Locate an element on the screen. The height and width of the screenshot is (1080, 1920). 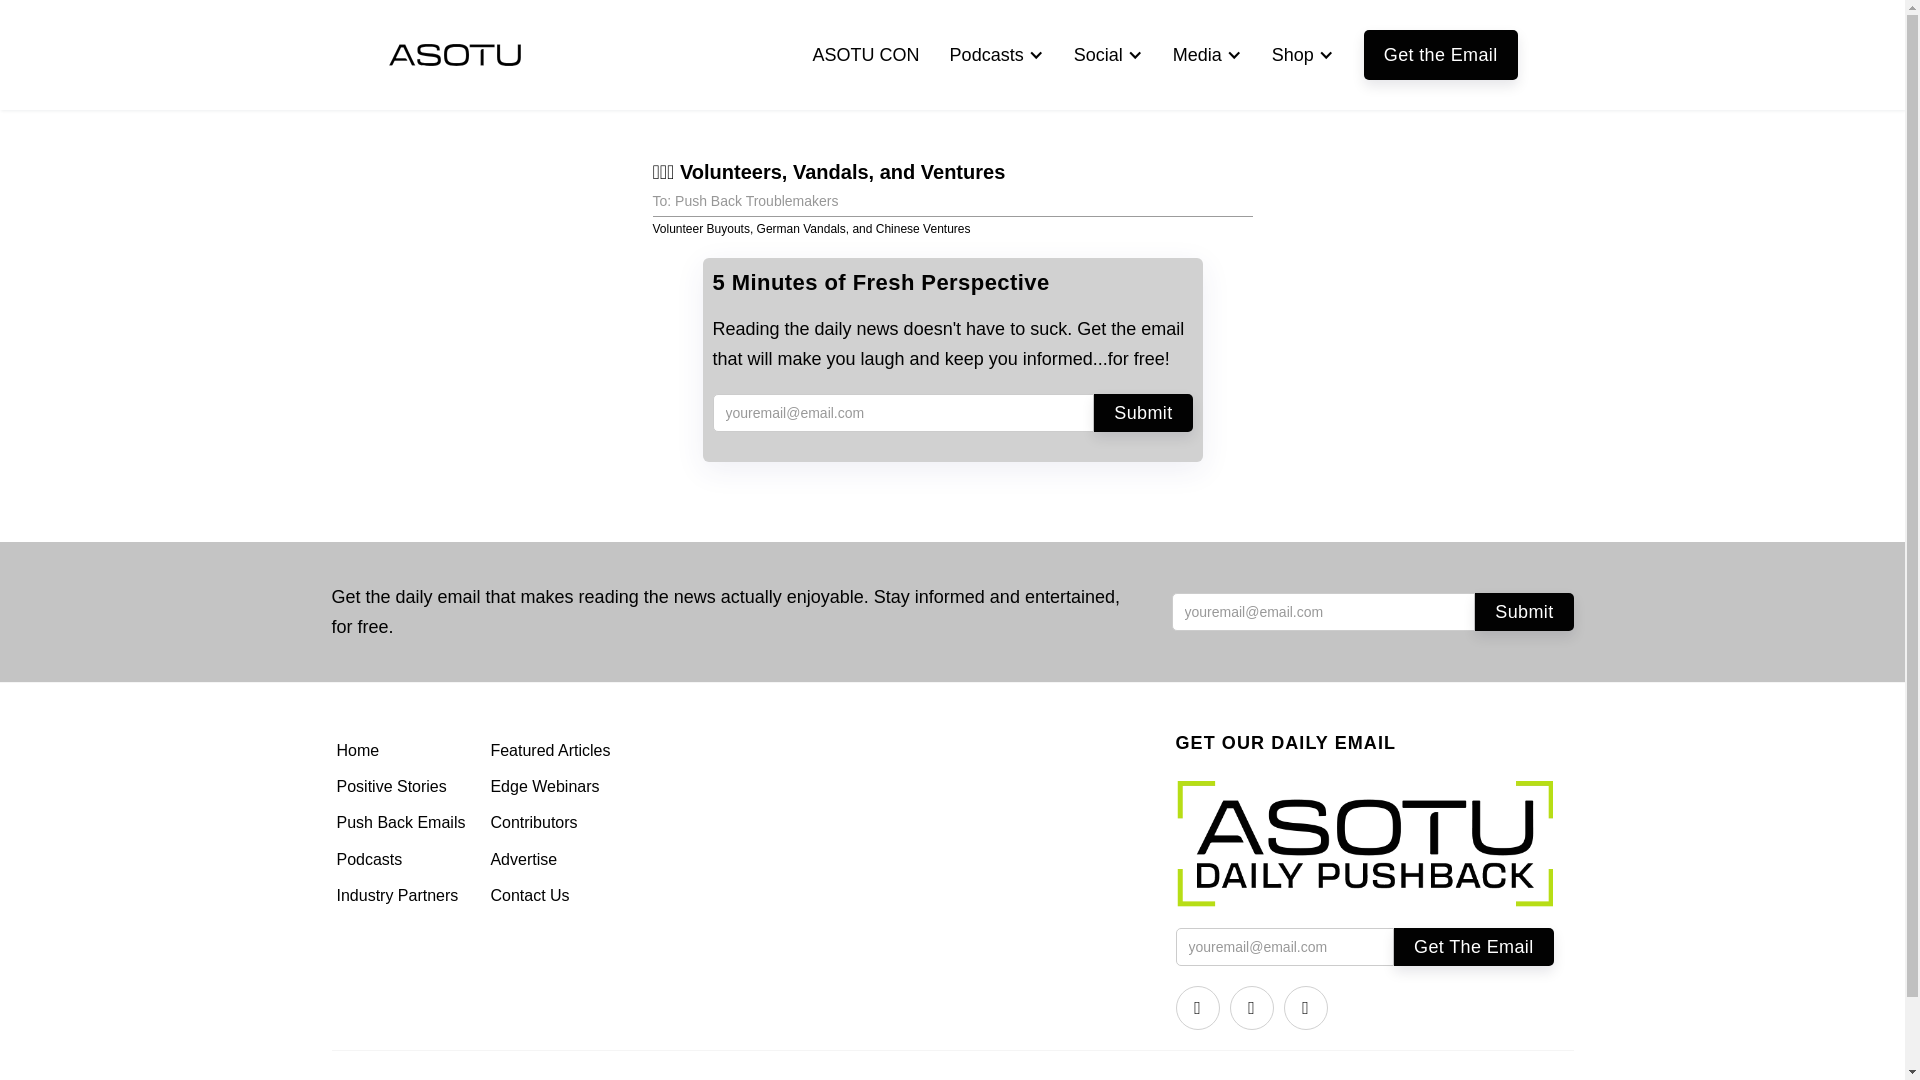
Advertise is located at coordinates (552, 860).